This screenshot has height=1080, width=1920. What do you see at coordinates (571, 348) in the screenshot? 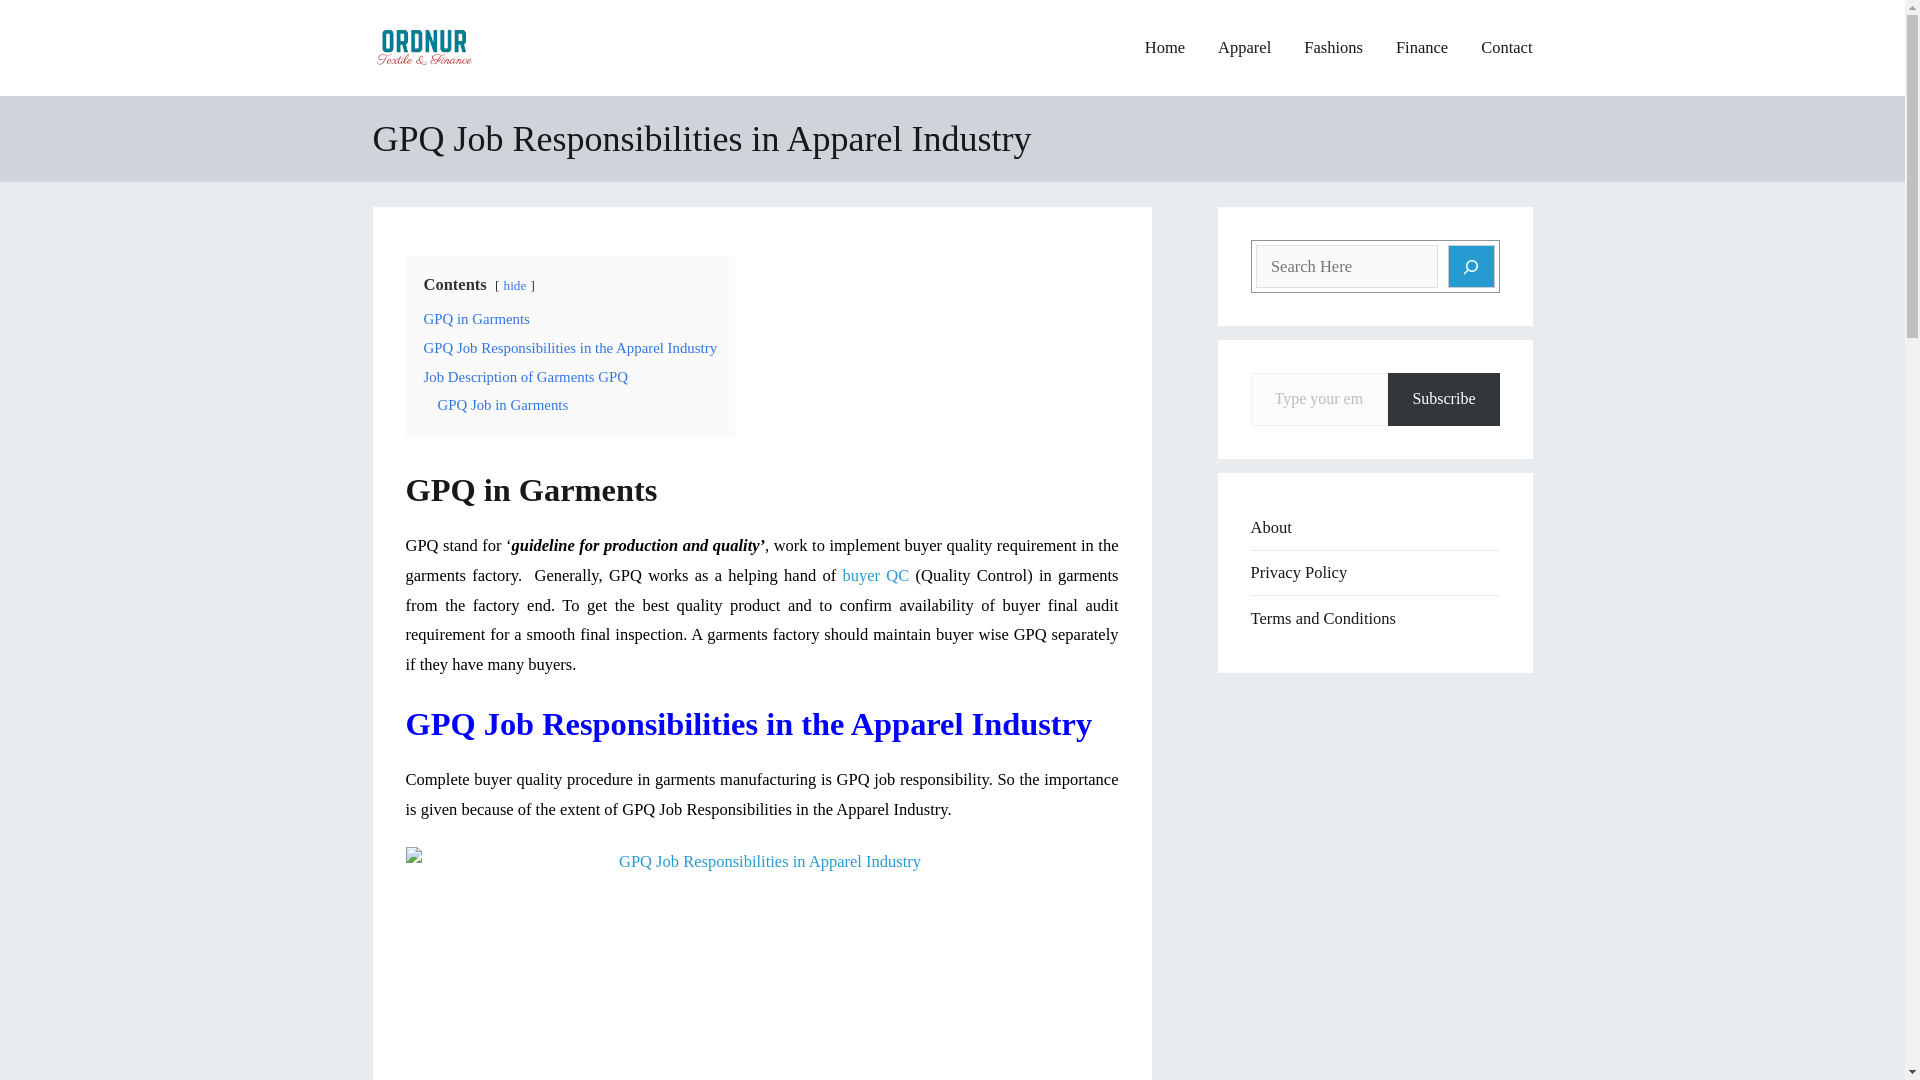
I see `GPQ Job Responsibilities in the Apparel Industry` at bounding box center [571, 348].